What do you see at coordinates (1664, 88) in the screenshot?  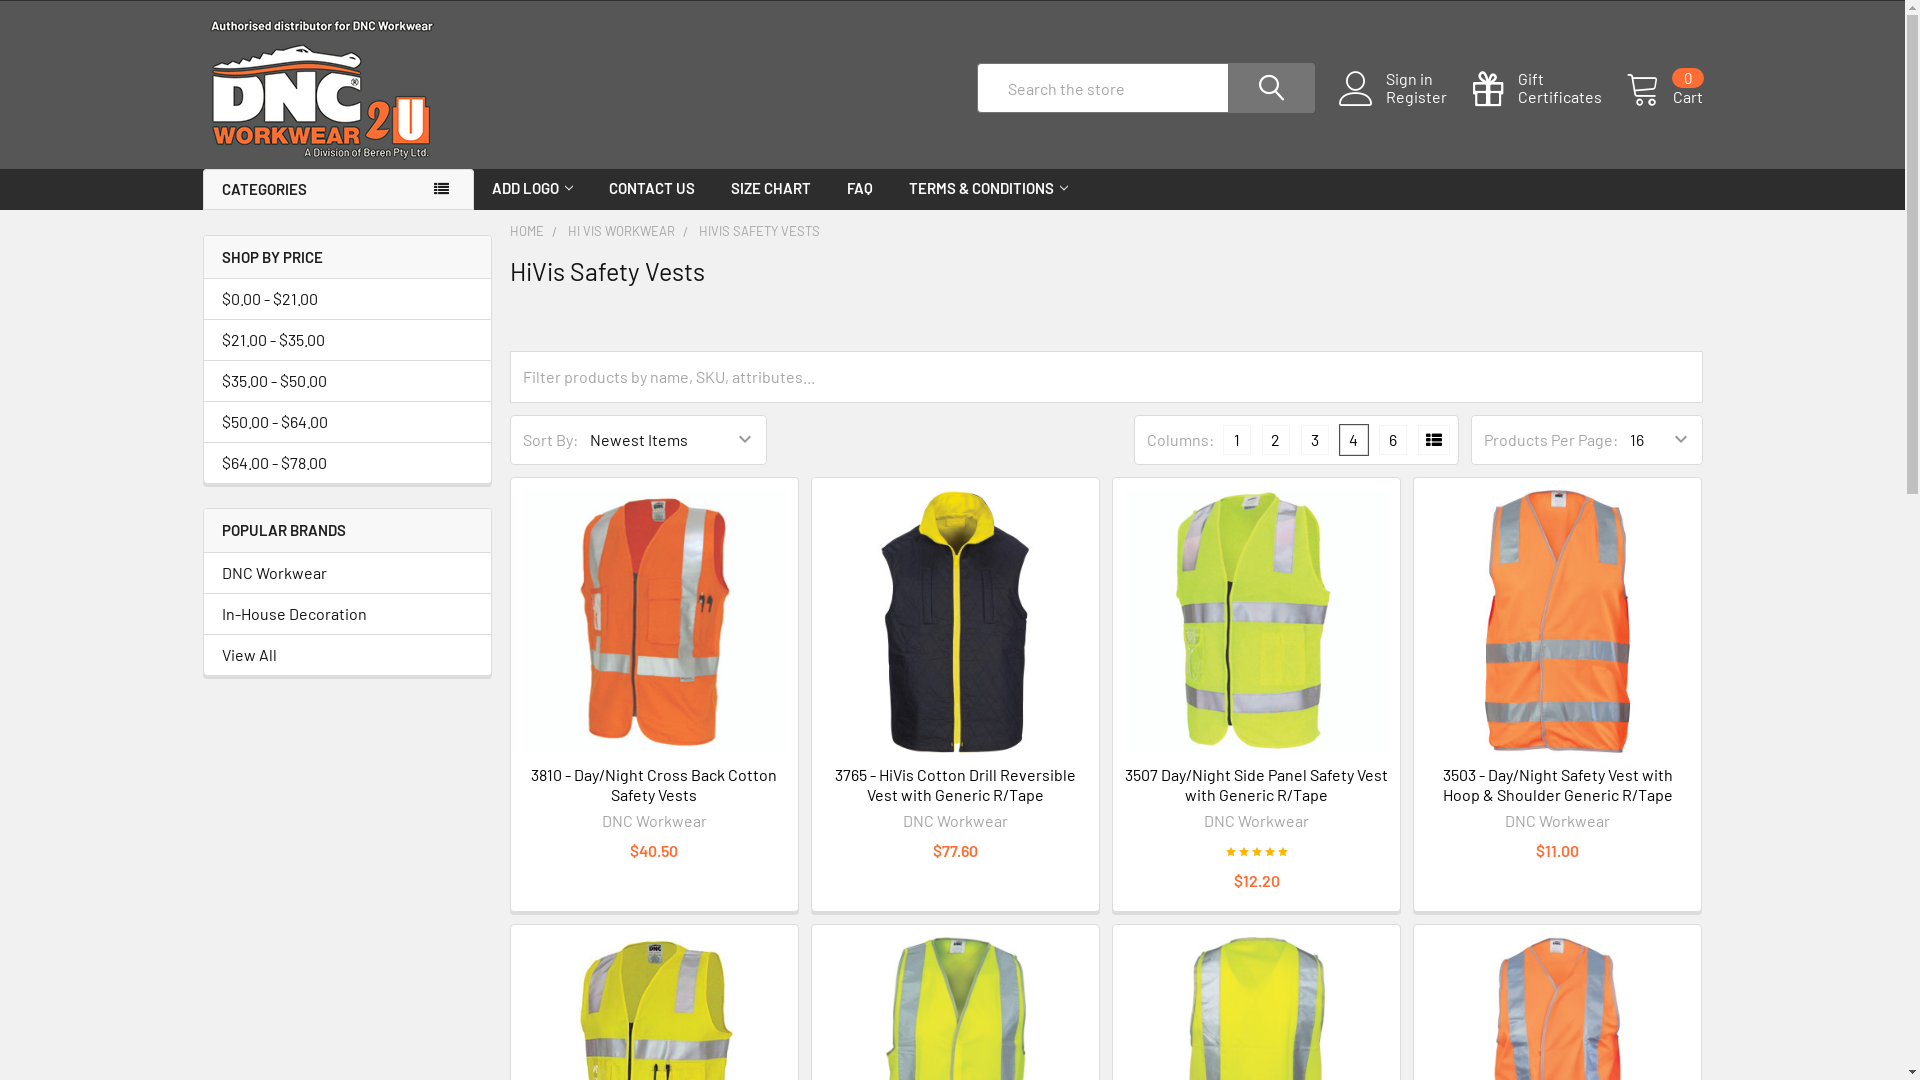 I see `Cart
0` at bounding box center [1664, 88].